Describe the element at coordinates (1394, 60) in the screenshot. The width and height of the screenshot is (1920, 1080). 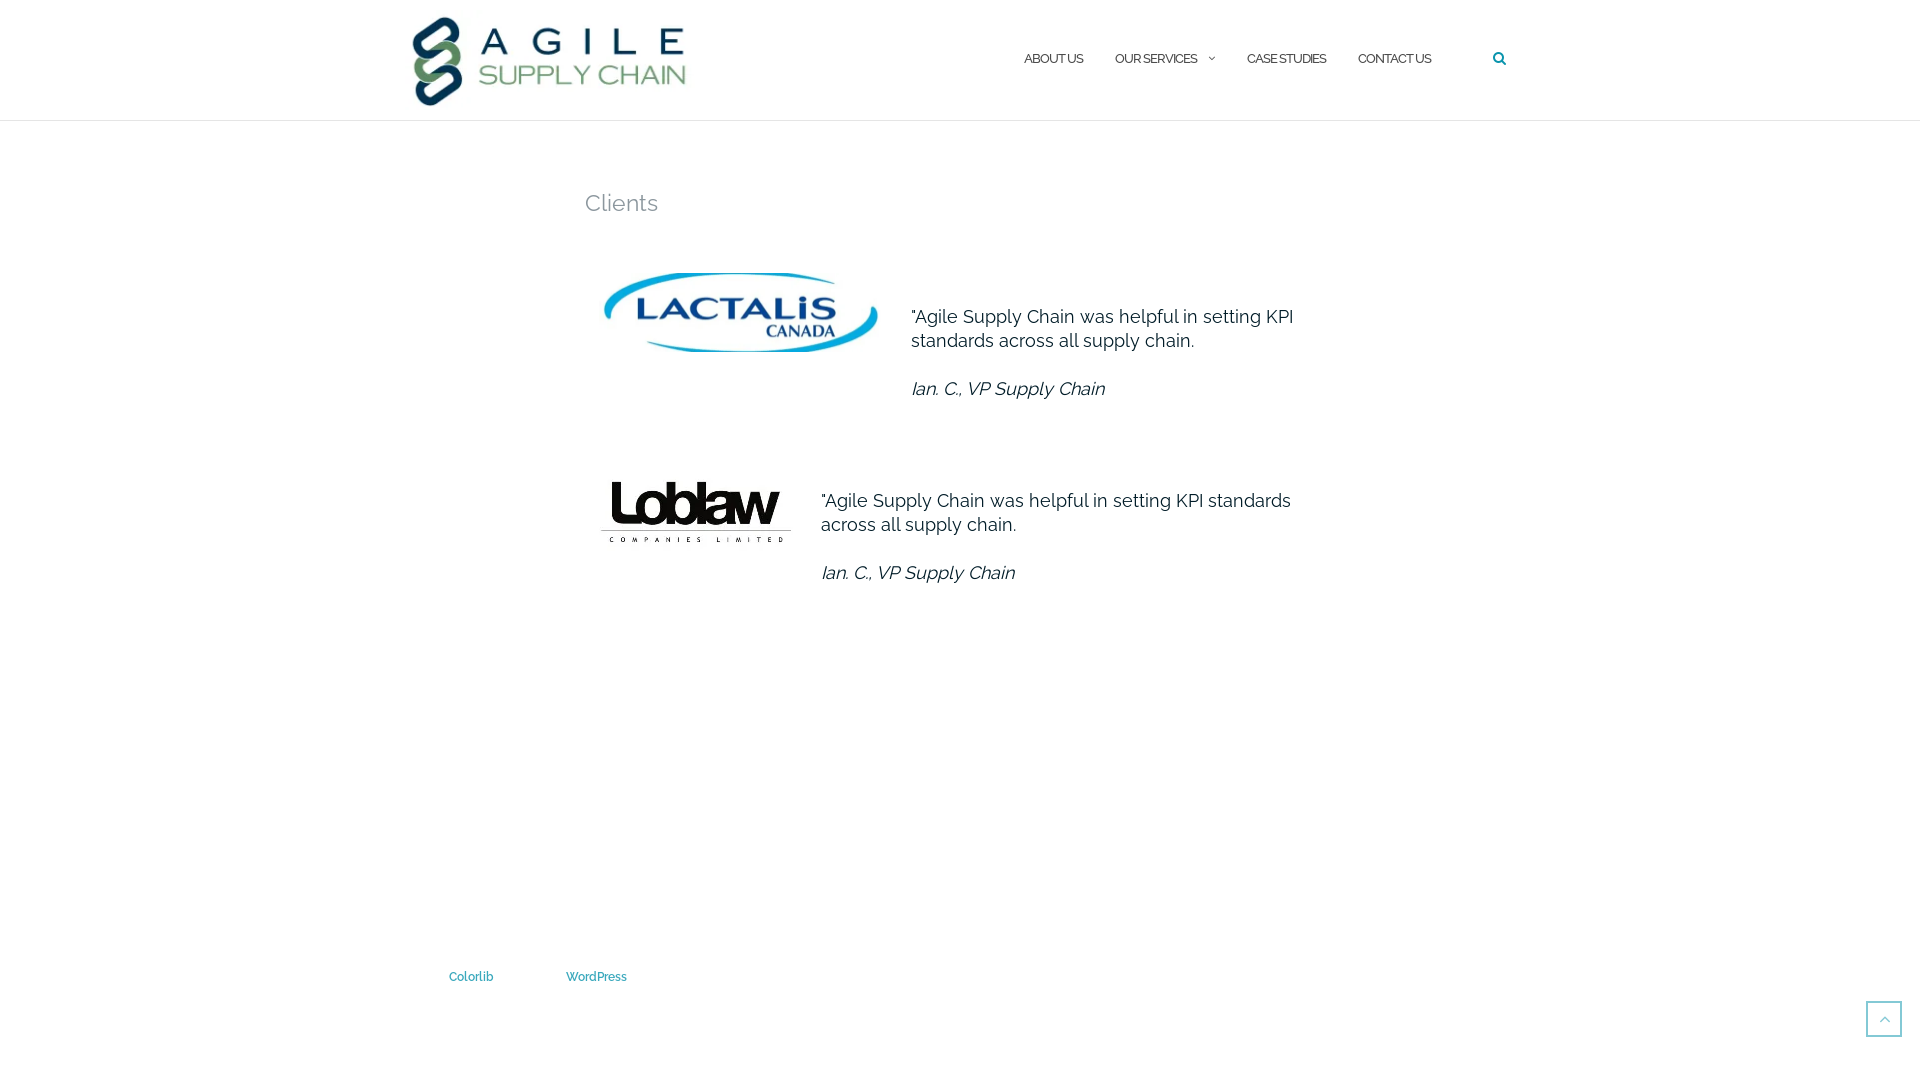
I see `CONTACT US` at that location.